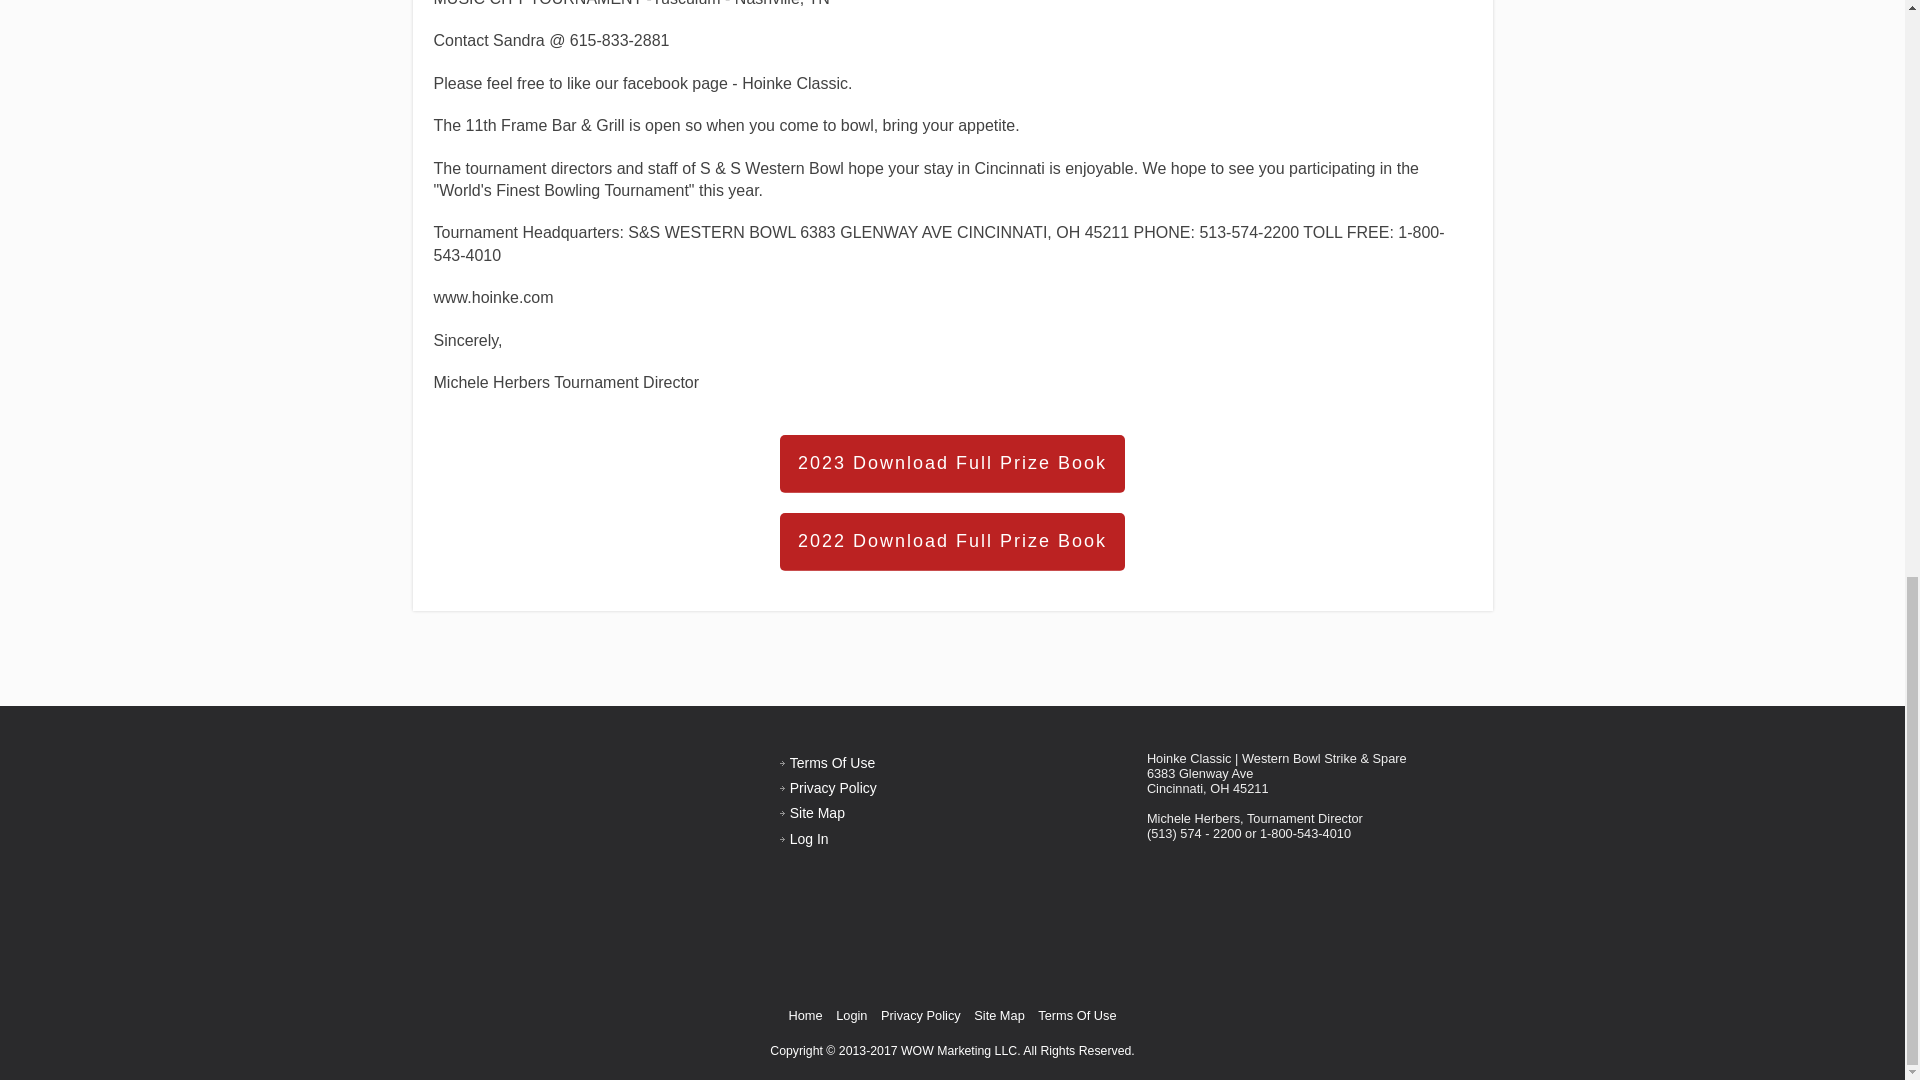 The width and height of the screenshot is (1920, 1080). Describe the element at coordinates (952, 464) in the screenshot. I see `2023 Download Full Prize Book` at that location.